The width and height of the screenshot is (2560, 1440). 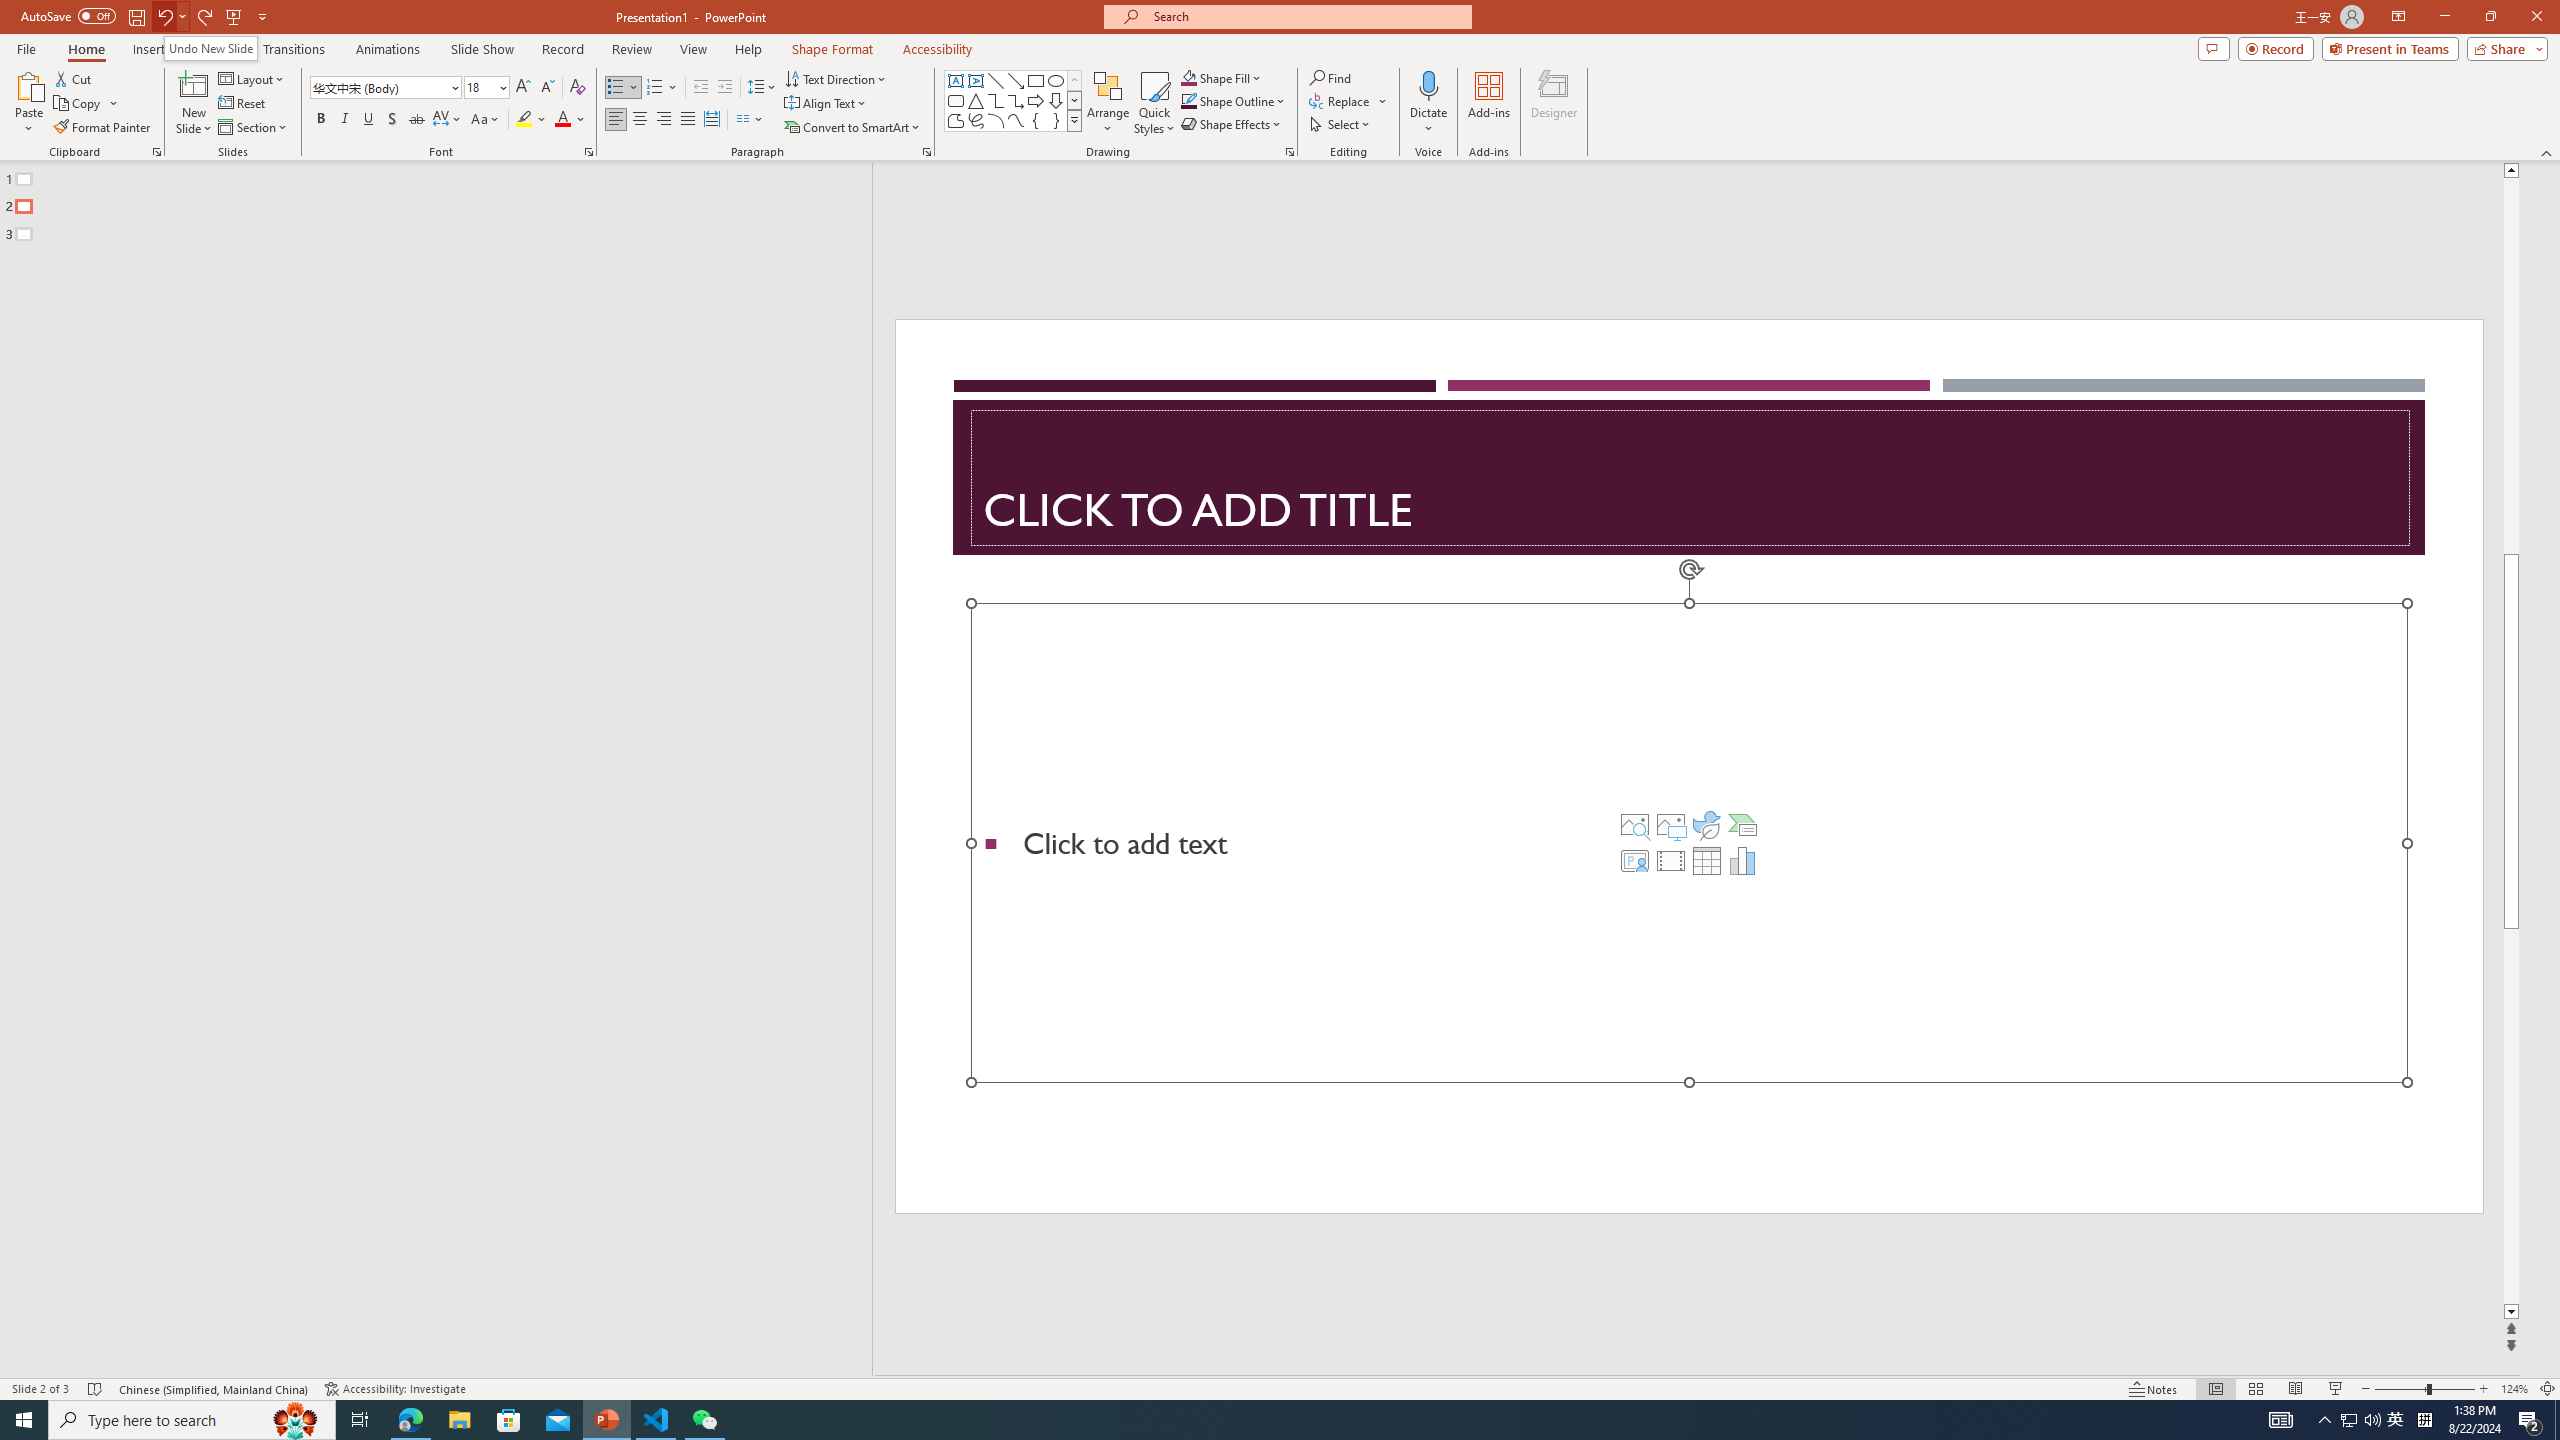 I want to click on Insert Video, so click(x=1670, y=860).